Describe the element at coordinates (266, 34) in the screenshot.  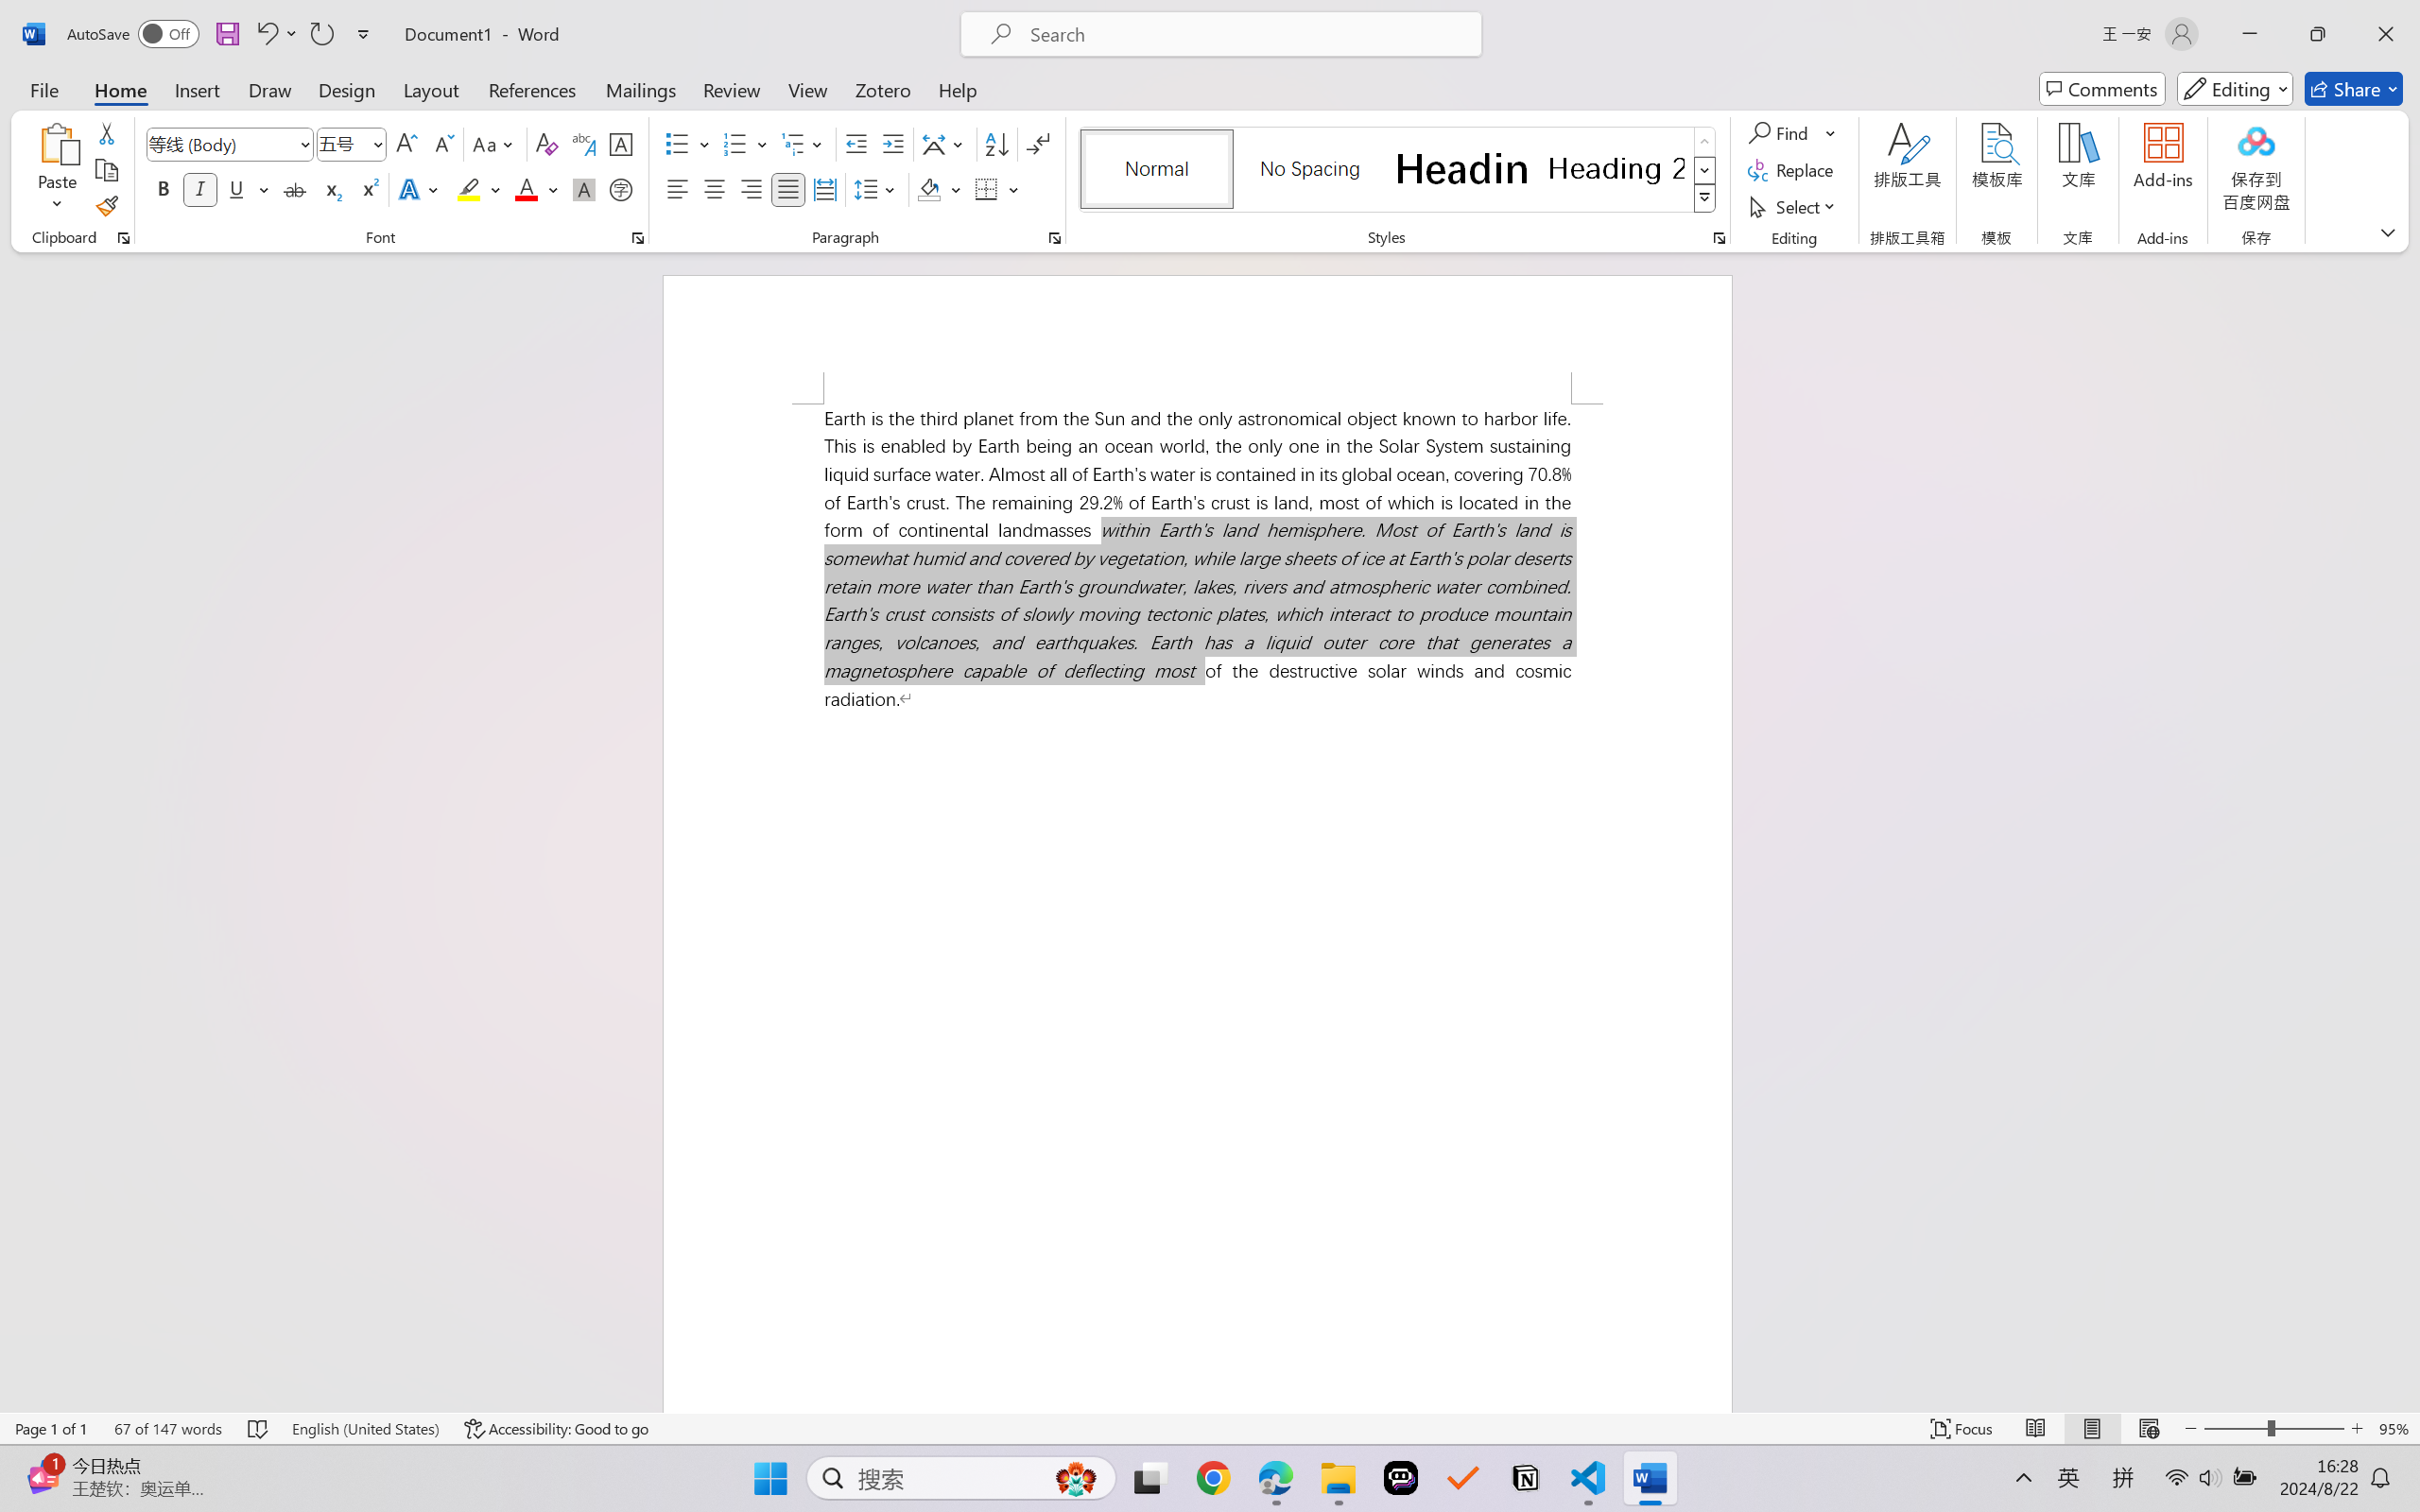
I see `Undo Italic` at that location.